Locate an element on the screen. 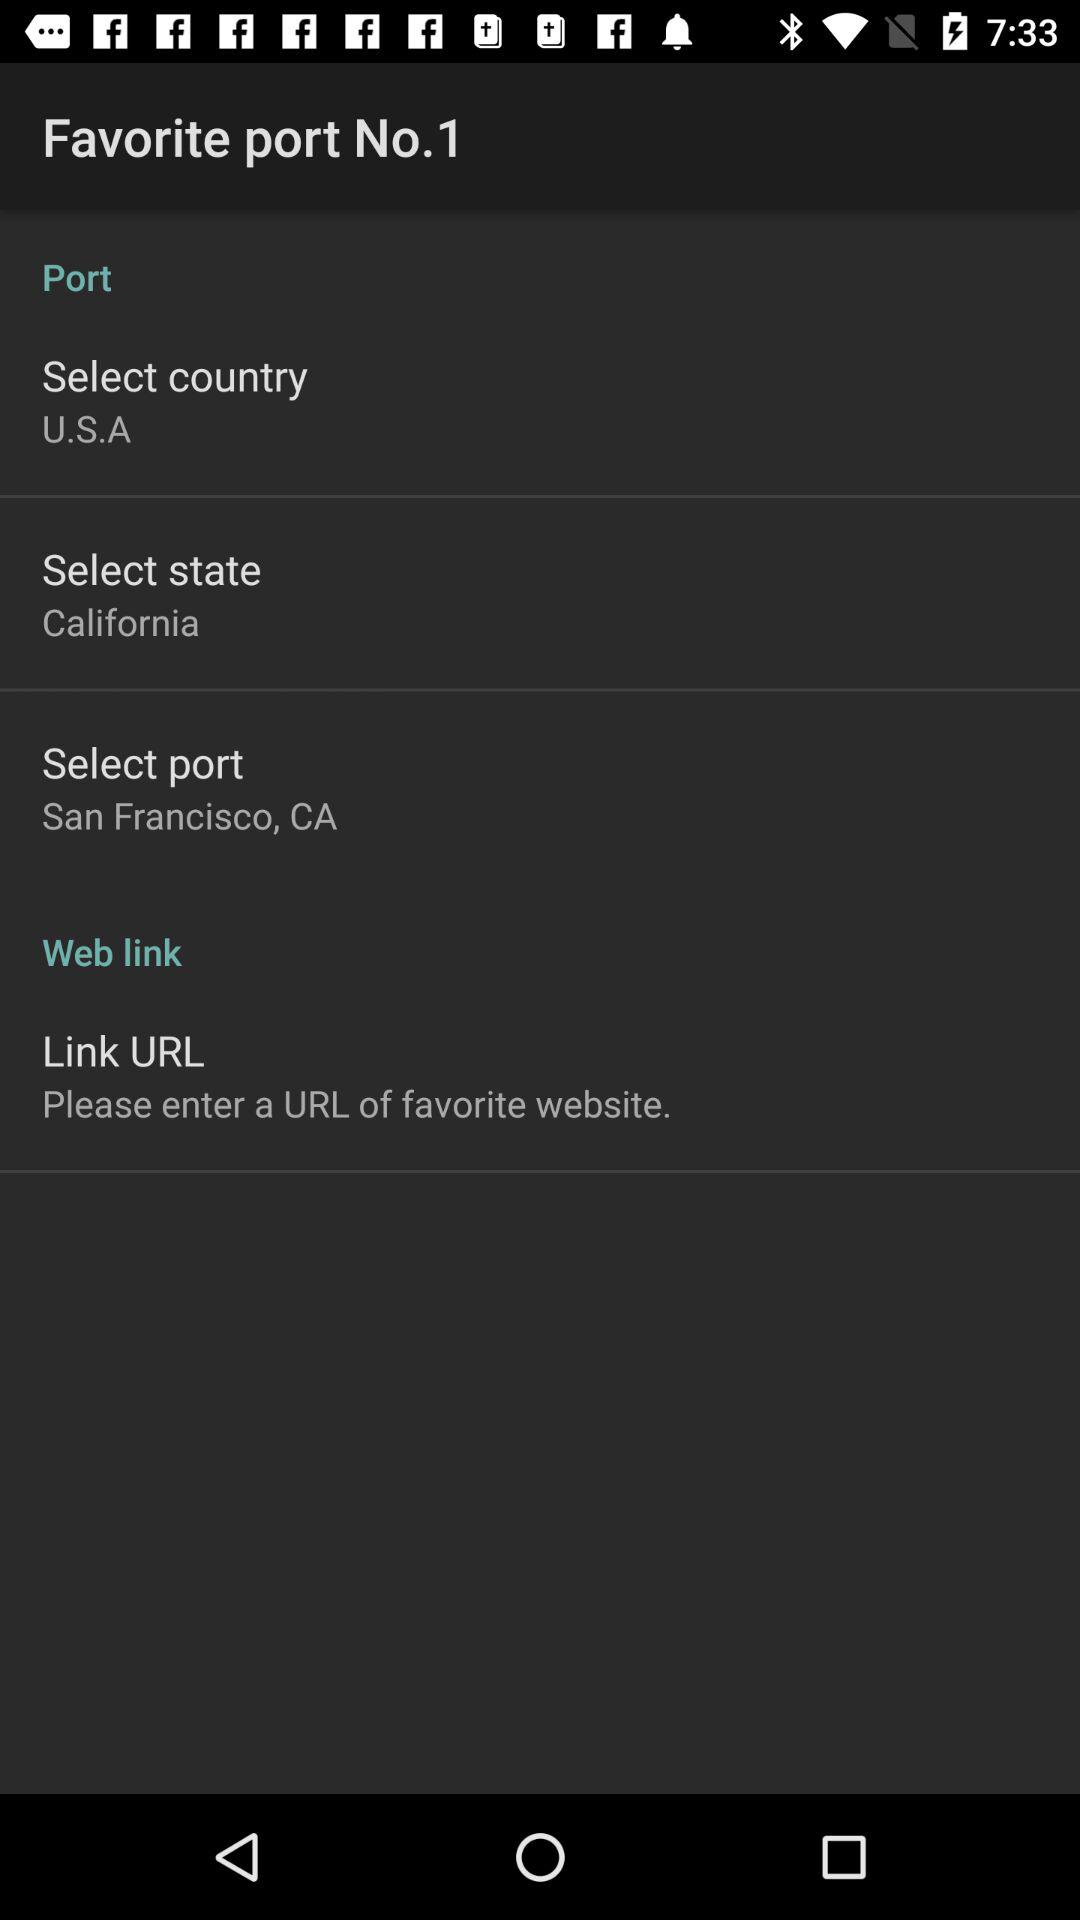 The height and width of the screenshot is (1920, 1080). swipe to california app is located at coordinates (121, 621).